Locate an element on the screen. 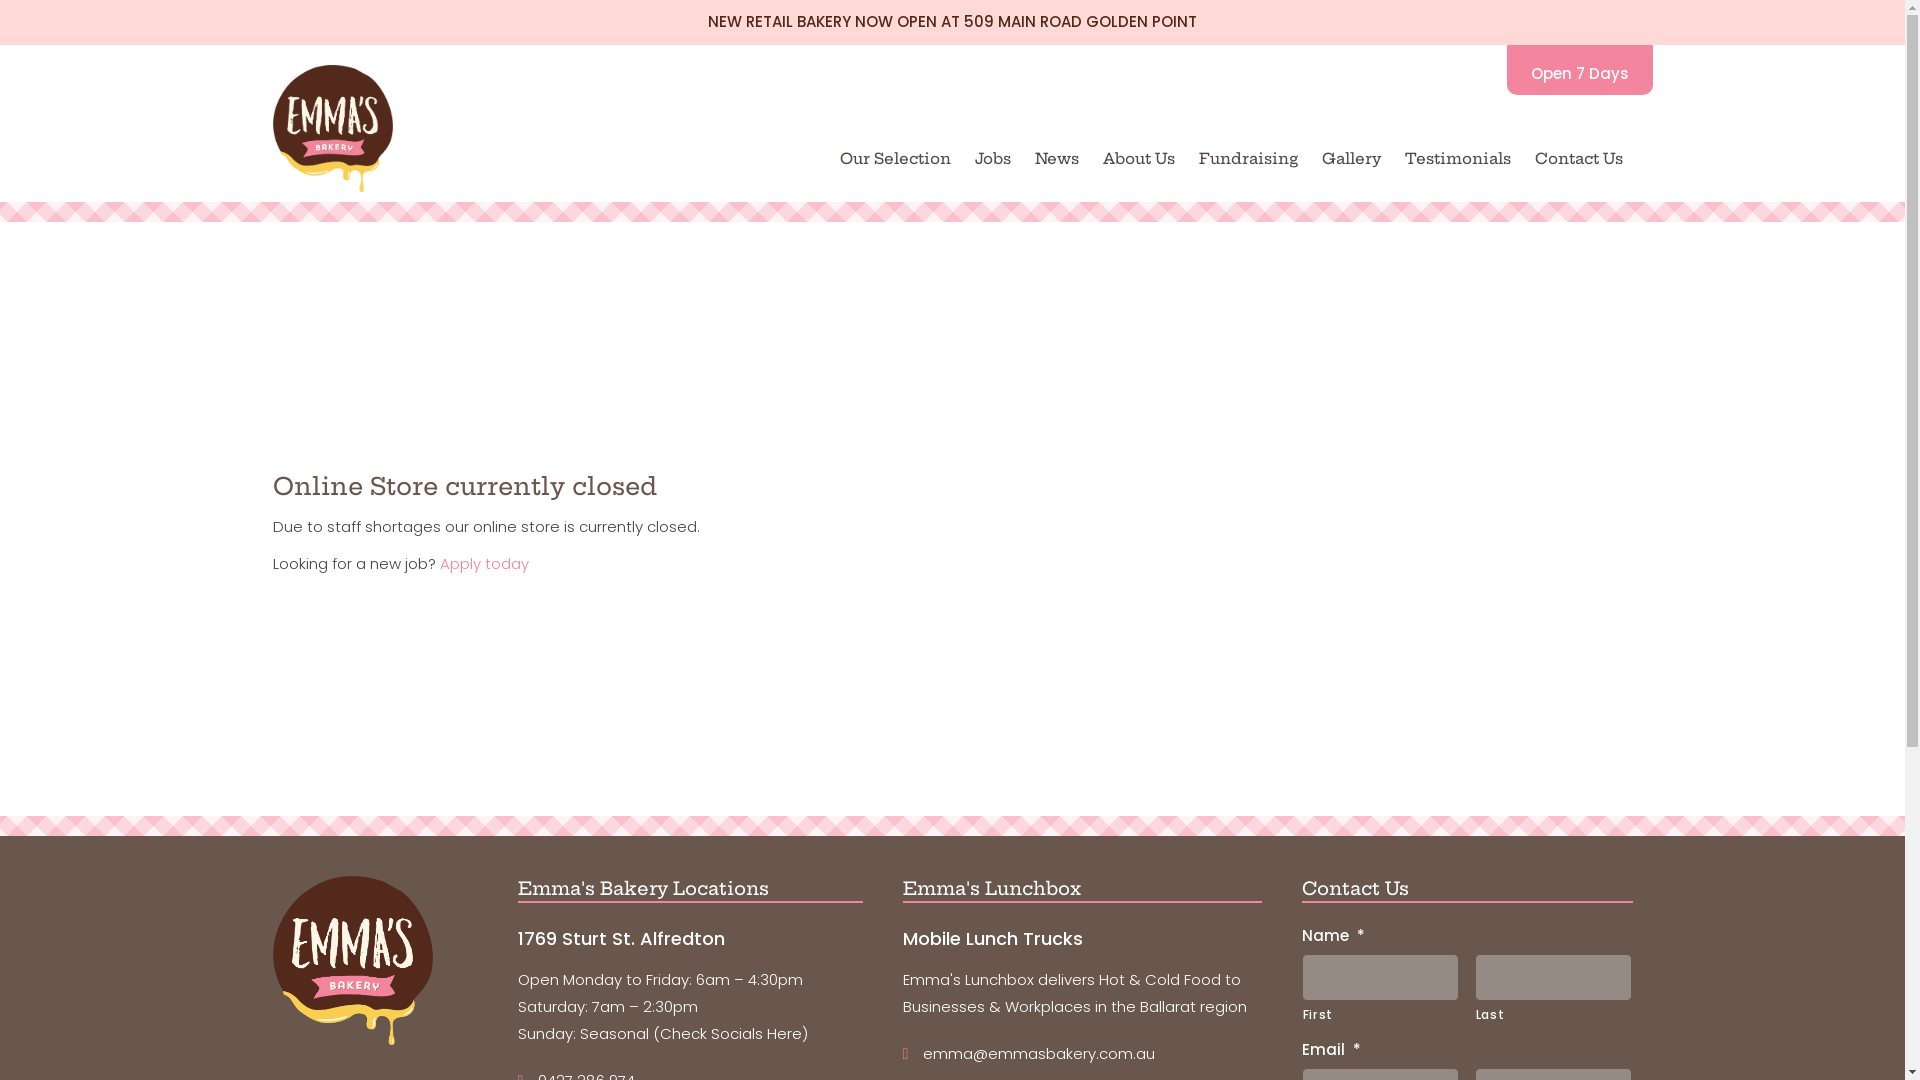  Emma's Bakery logo WEB is located at coordinates (352, 960).